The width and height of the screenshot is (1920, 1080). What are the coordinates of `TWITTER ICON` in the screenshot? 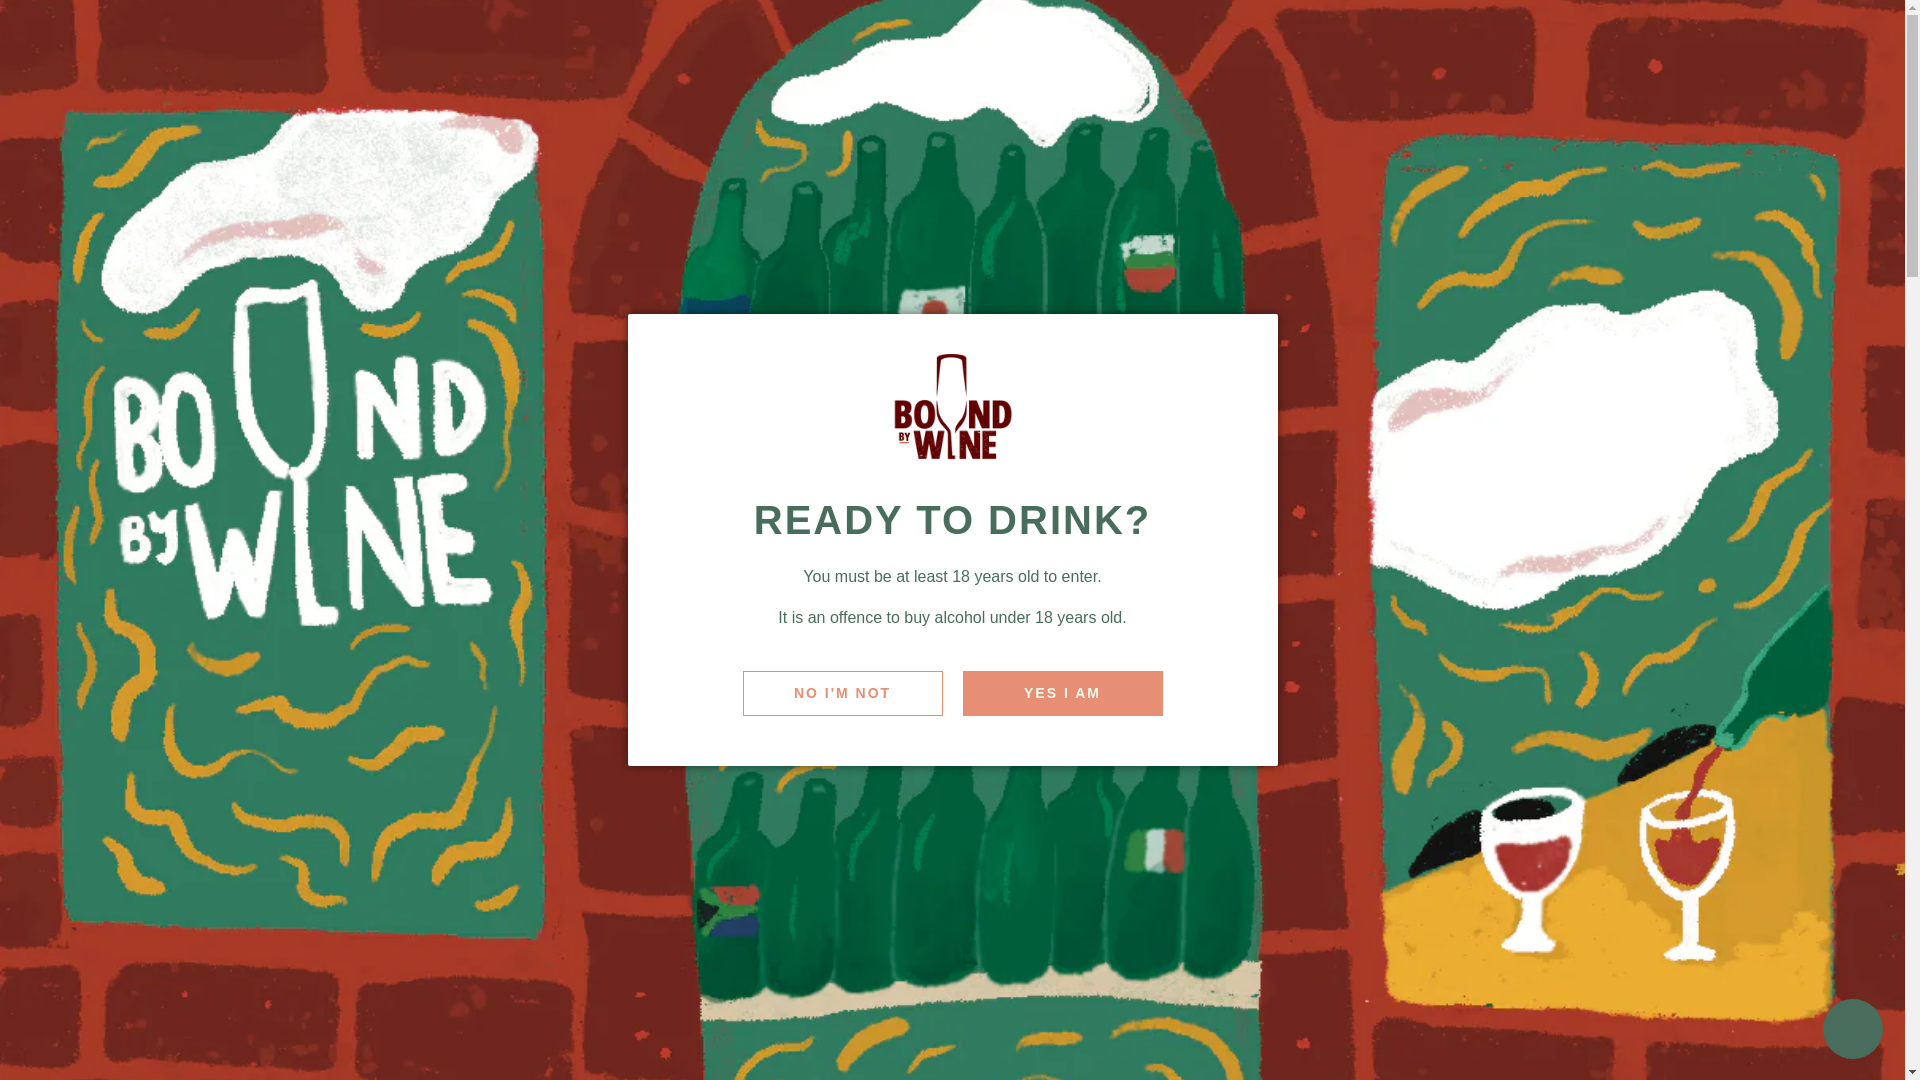 It's located at (1810, 36).